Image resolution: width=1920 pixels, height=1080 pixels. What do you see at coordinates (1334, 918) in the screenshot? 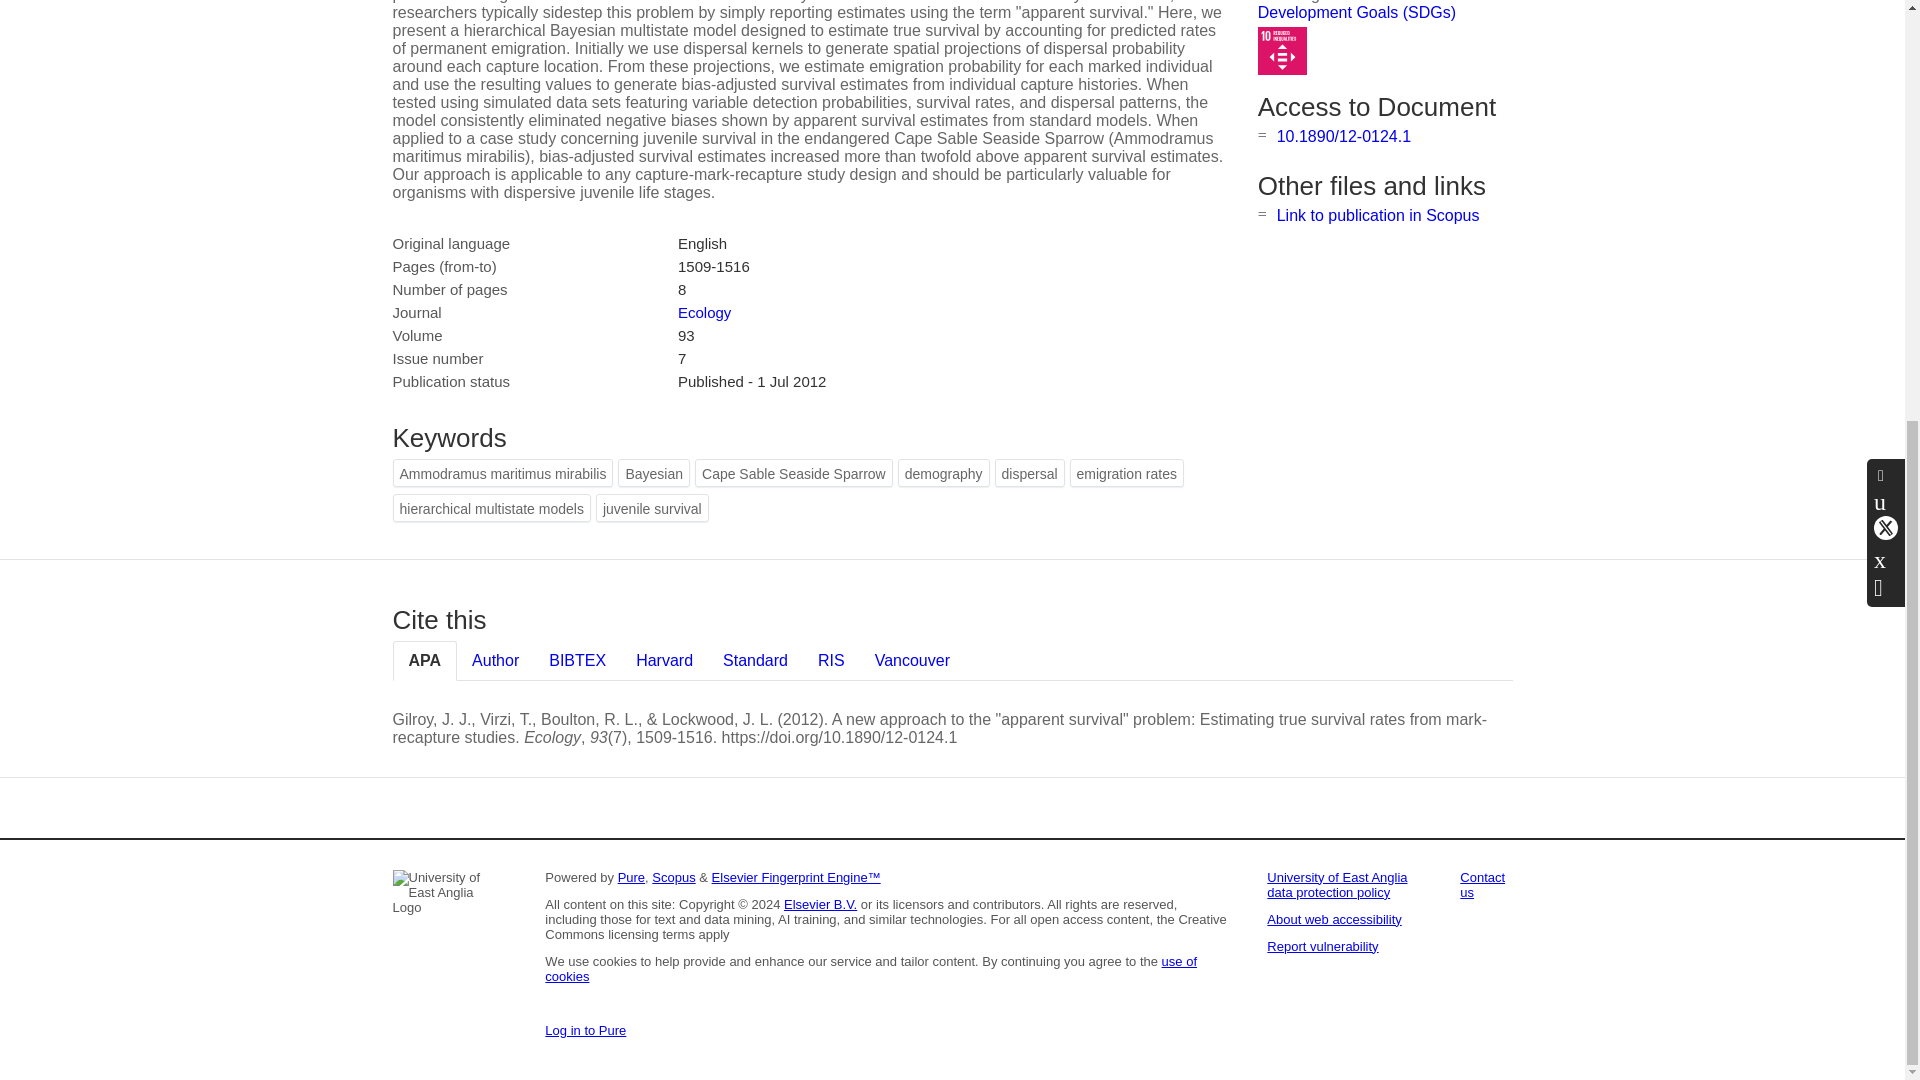
I see `About web accessibility` at bounding box center [1334, 918].